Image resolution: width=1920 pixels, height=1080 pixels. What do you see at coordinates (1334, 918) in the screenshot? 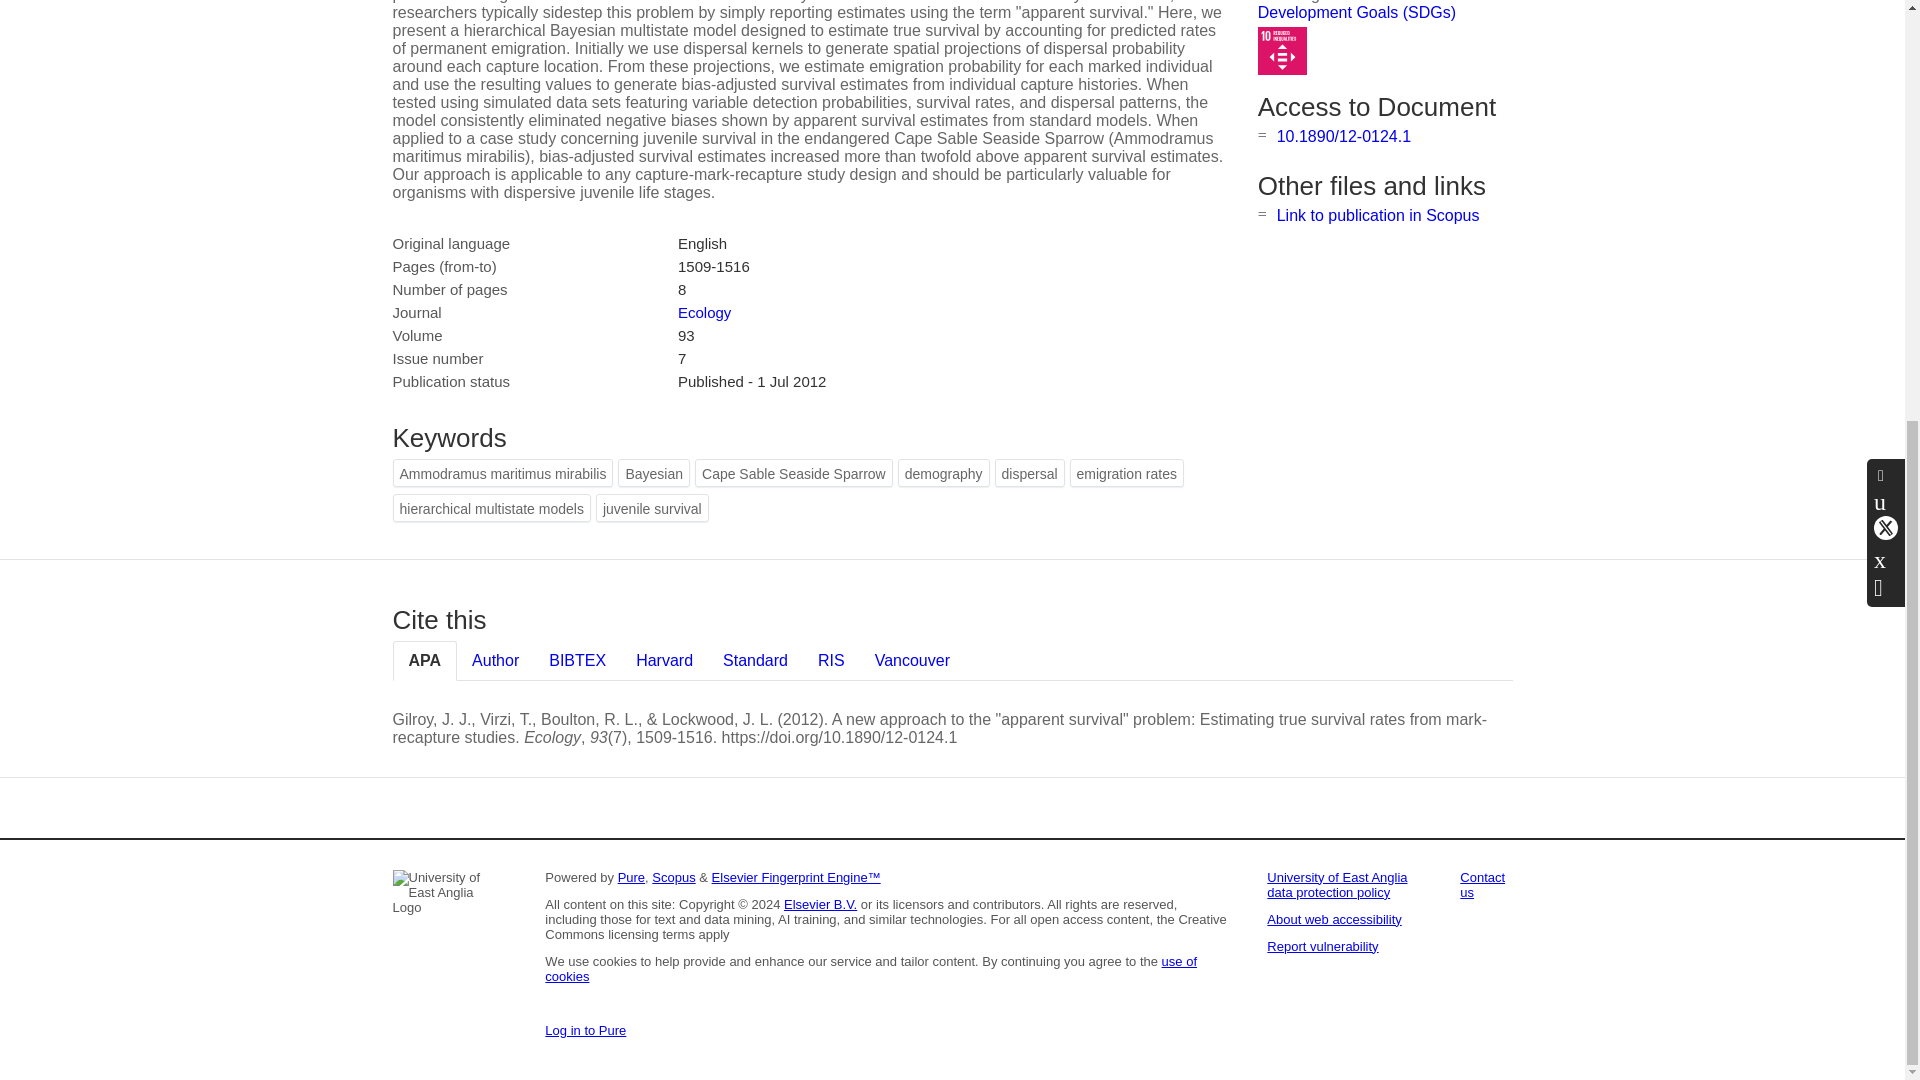
I see `About web accessibility` at bounding box center [1334, 918].